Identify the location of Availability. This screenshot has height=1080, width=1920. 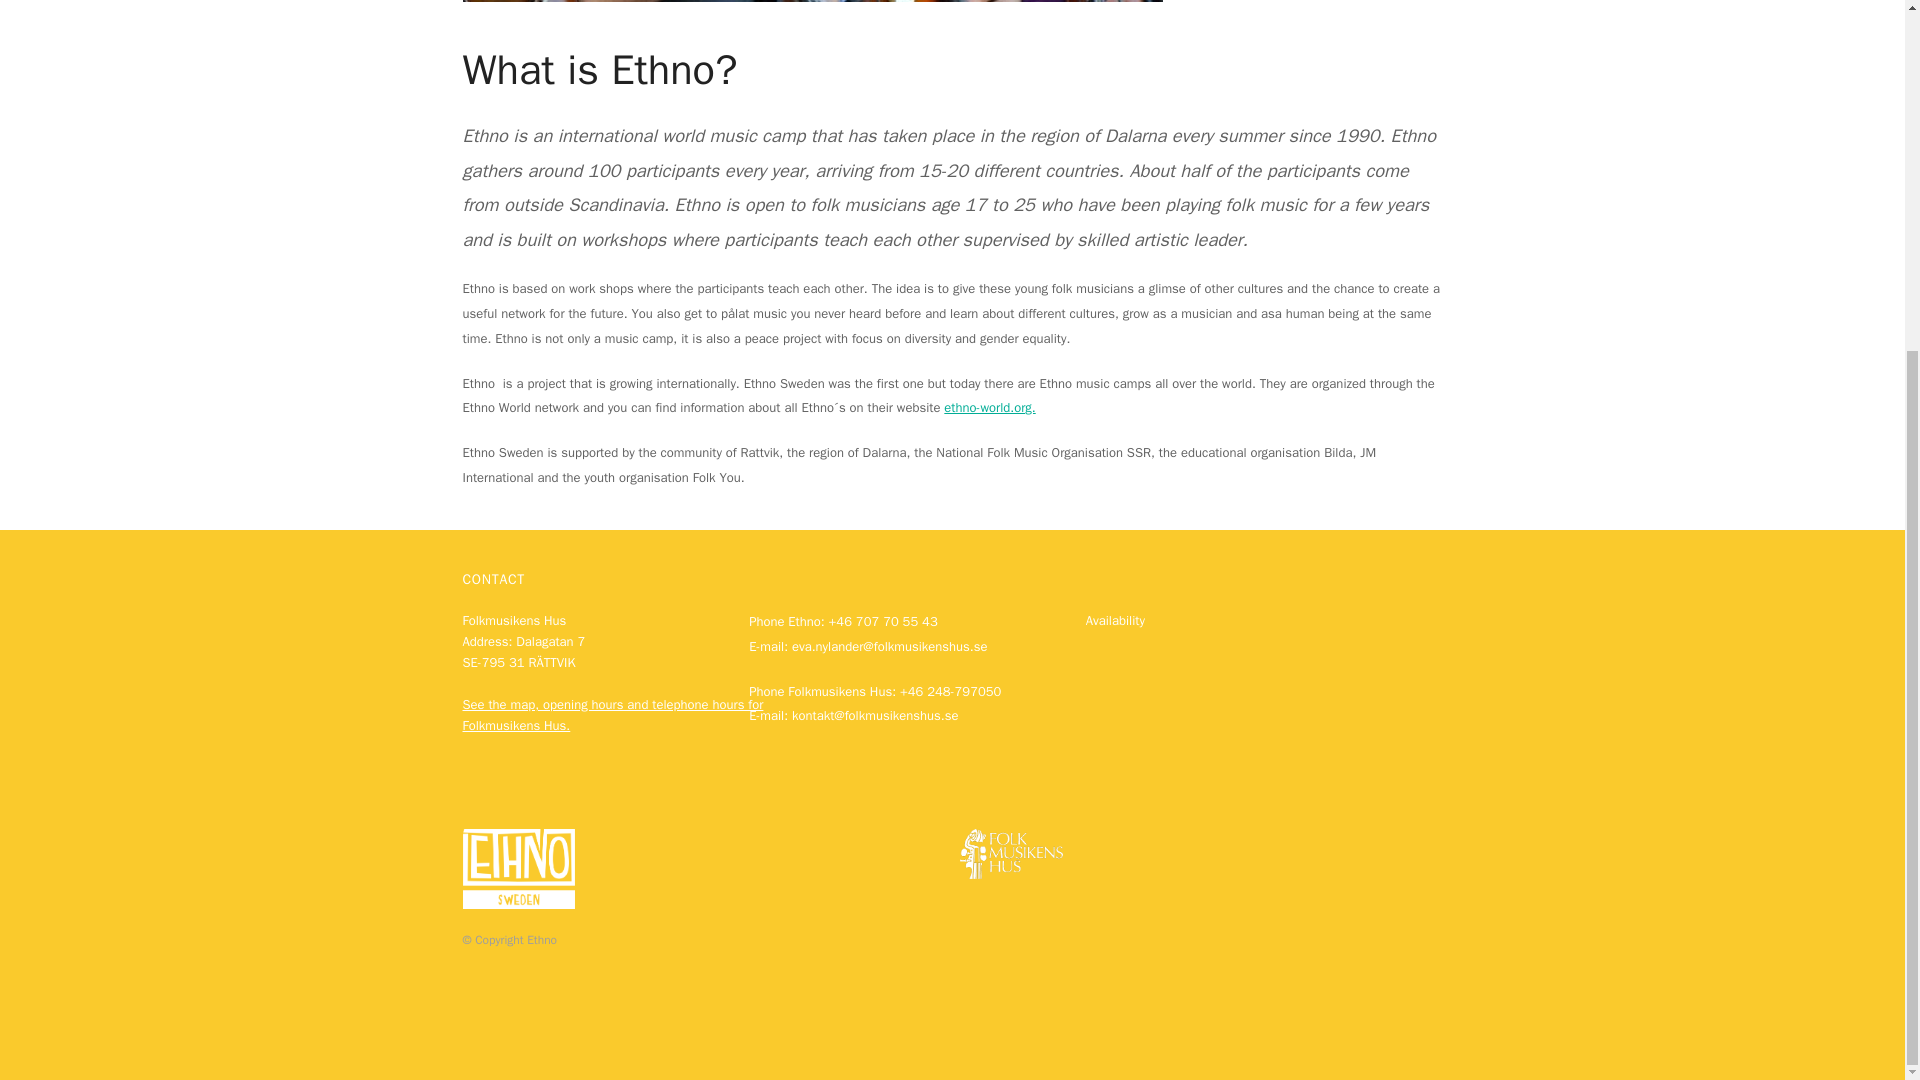
(1115, 112).